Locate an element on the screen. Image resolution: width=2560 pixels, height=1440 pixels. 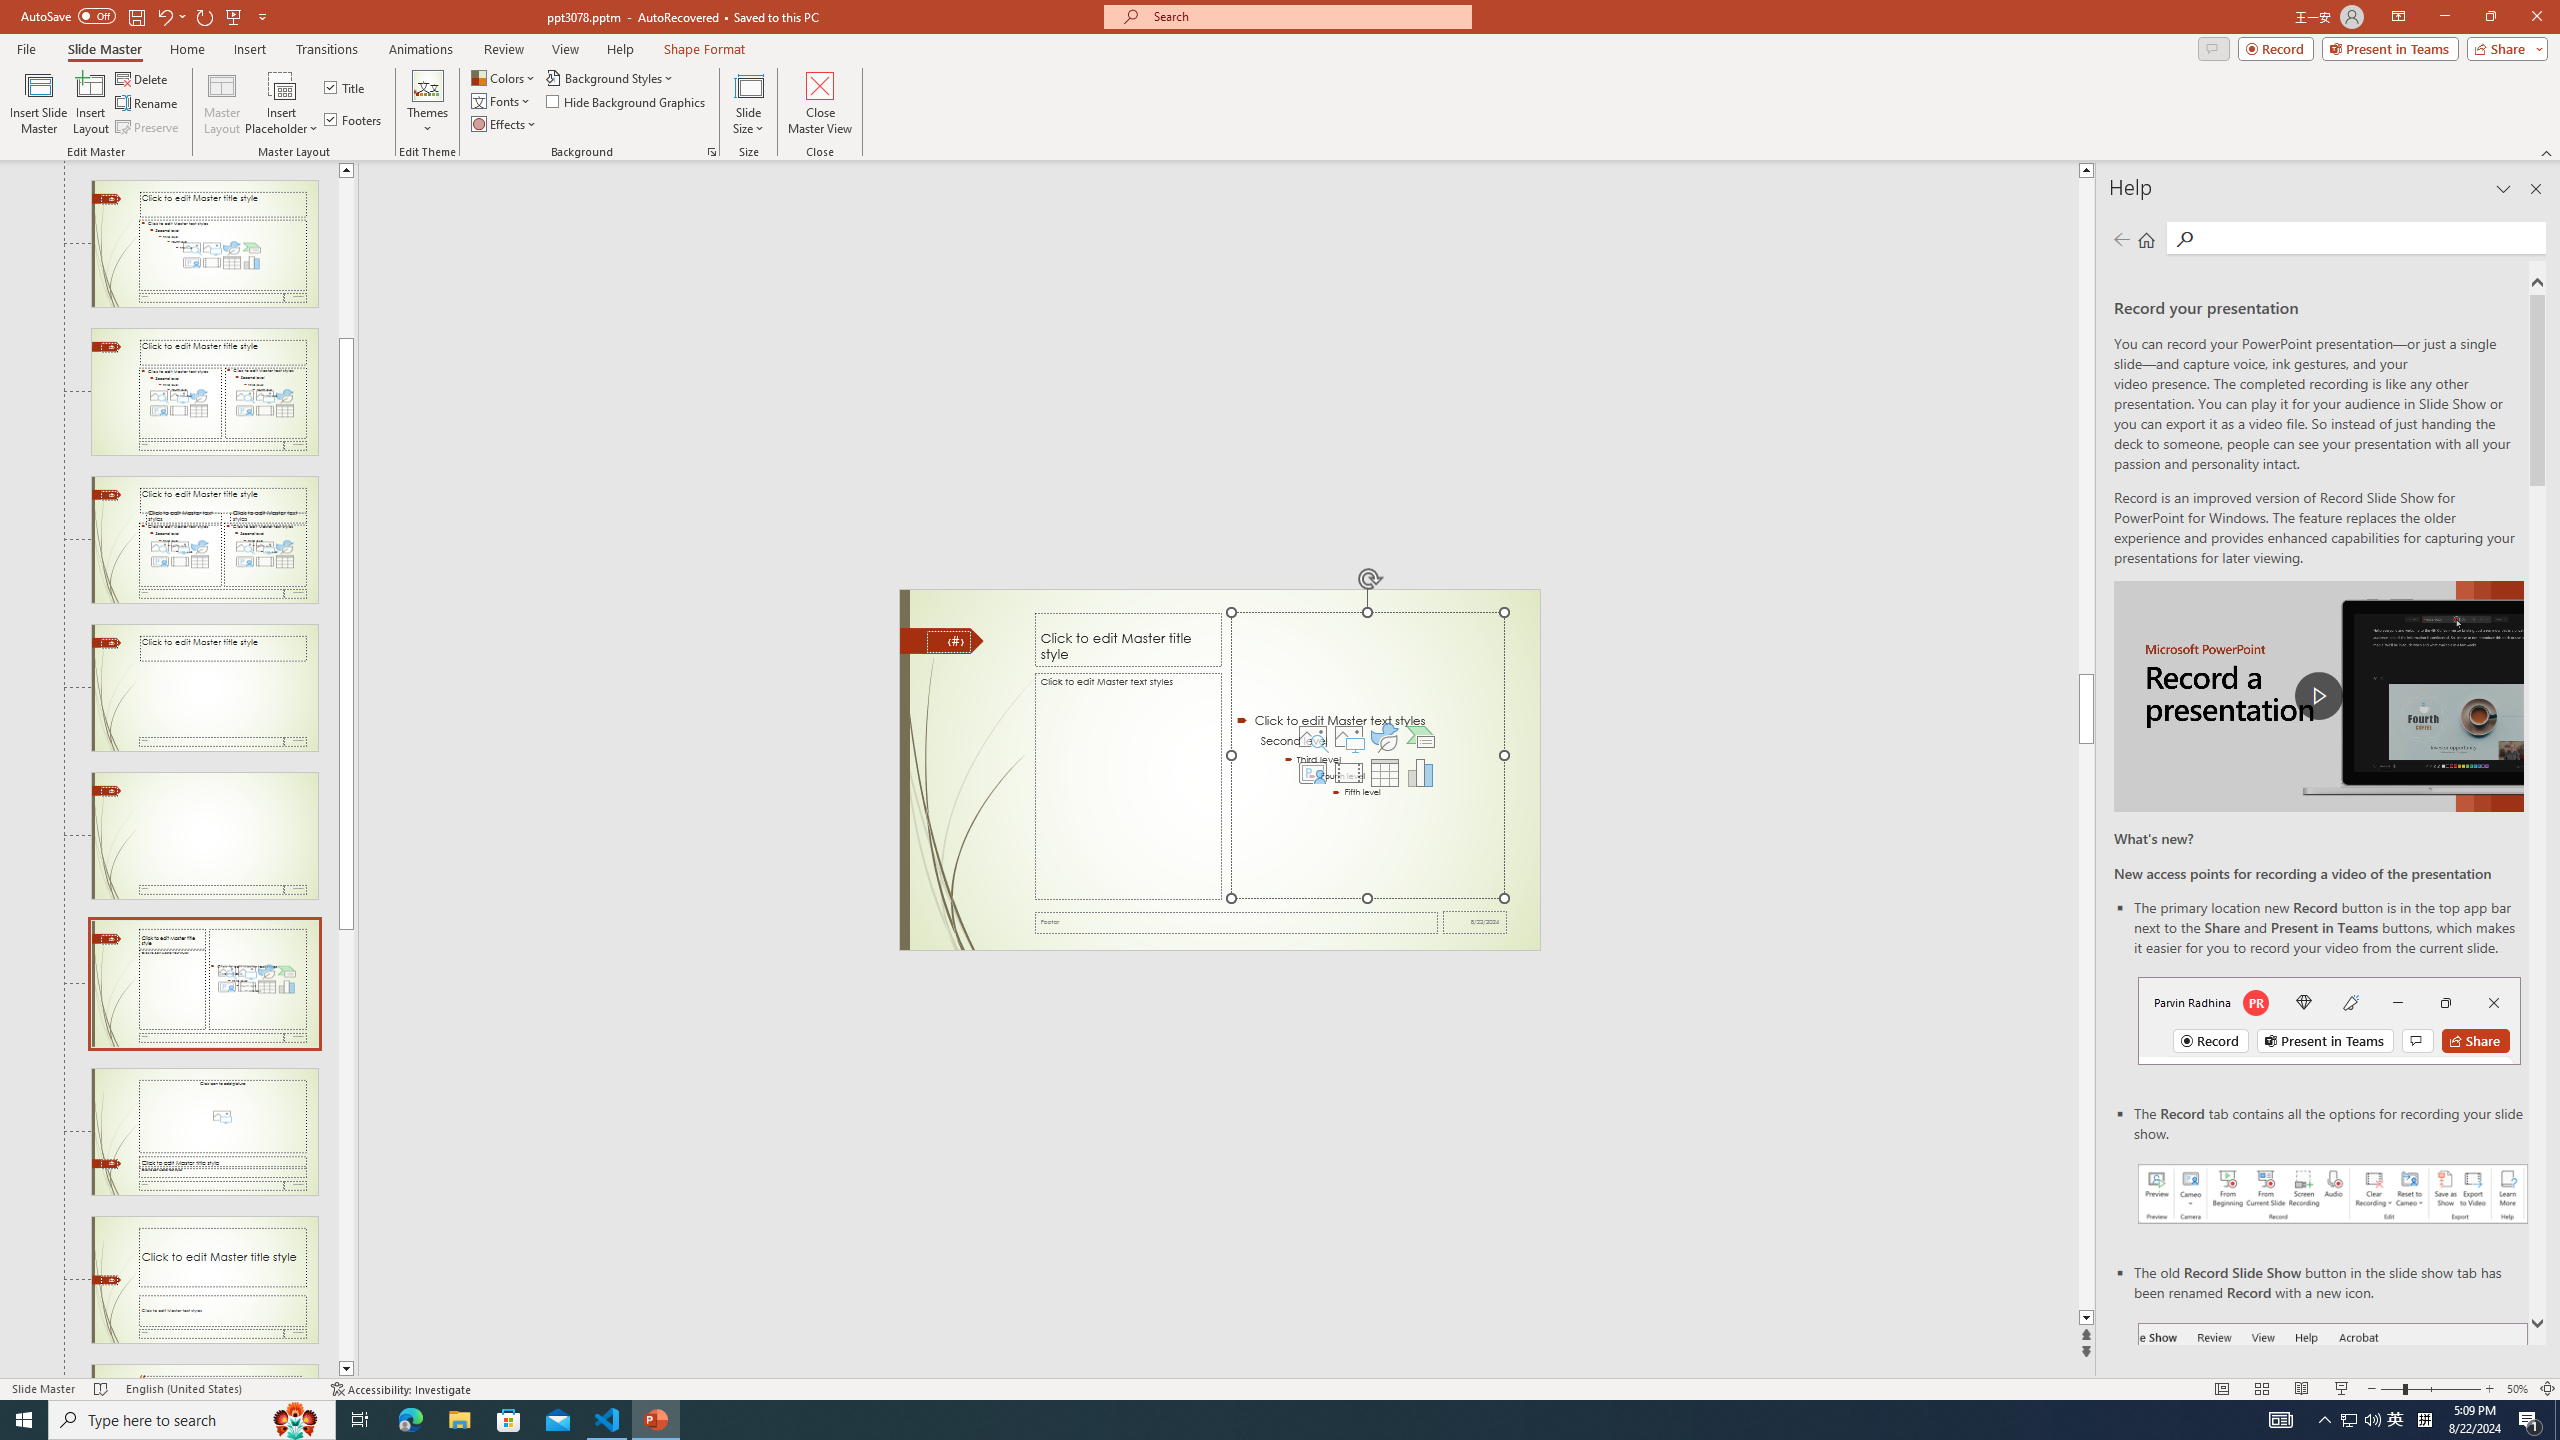
Slide Content with Caption Layout: used by no slides is located at coordinates (204, 984).